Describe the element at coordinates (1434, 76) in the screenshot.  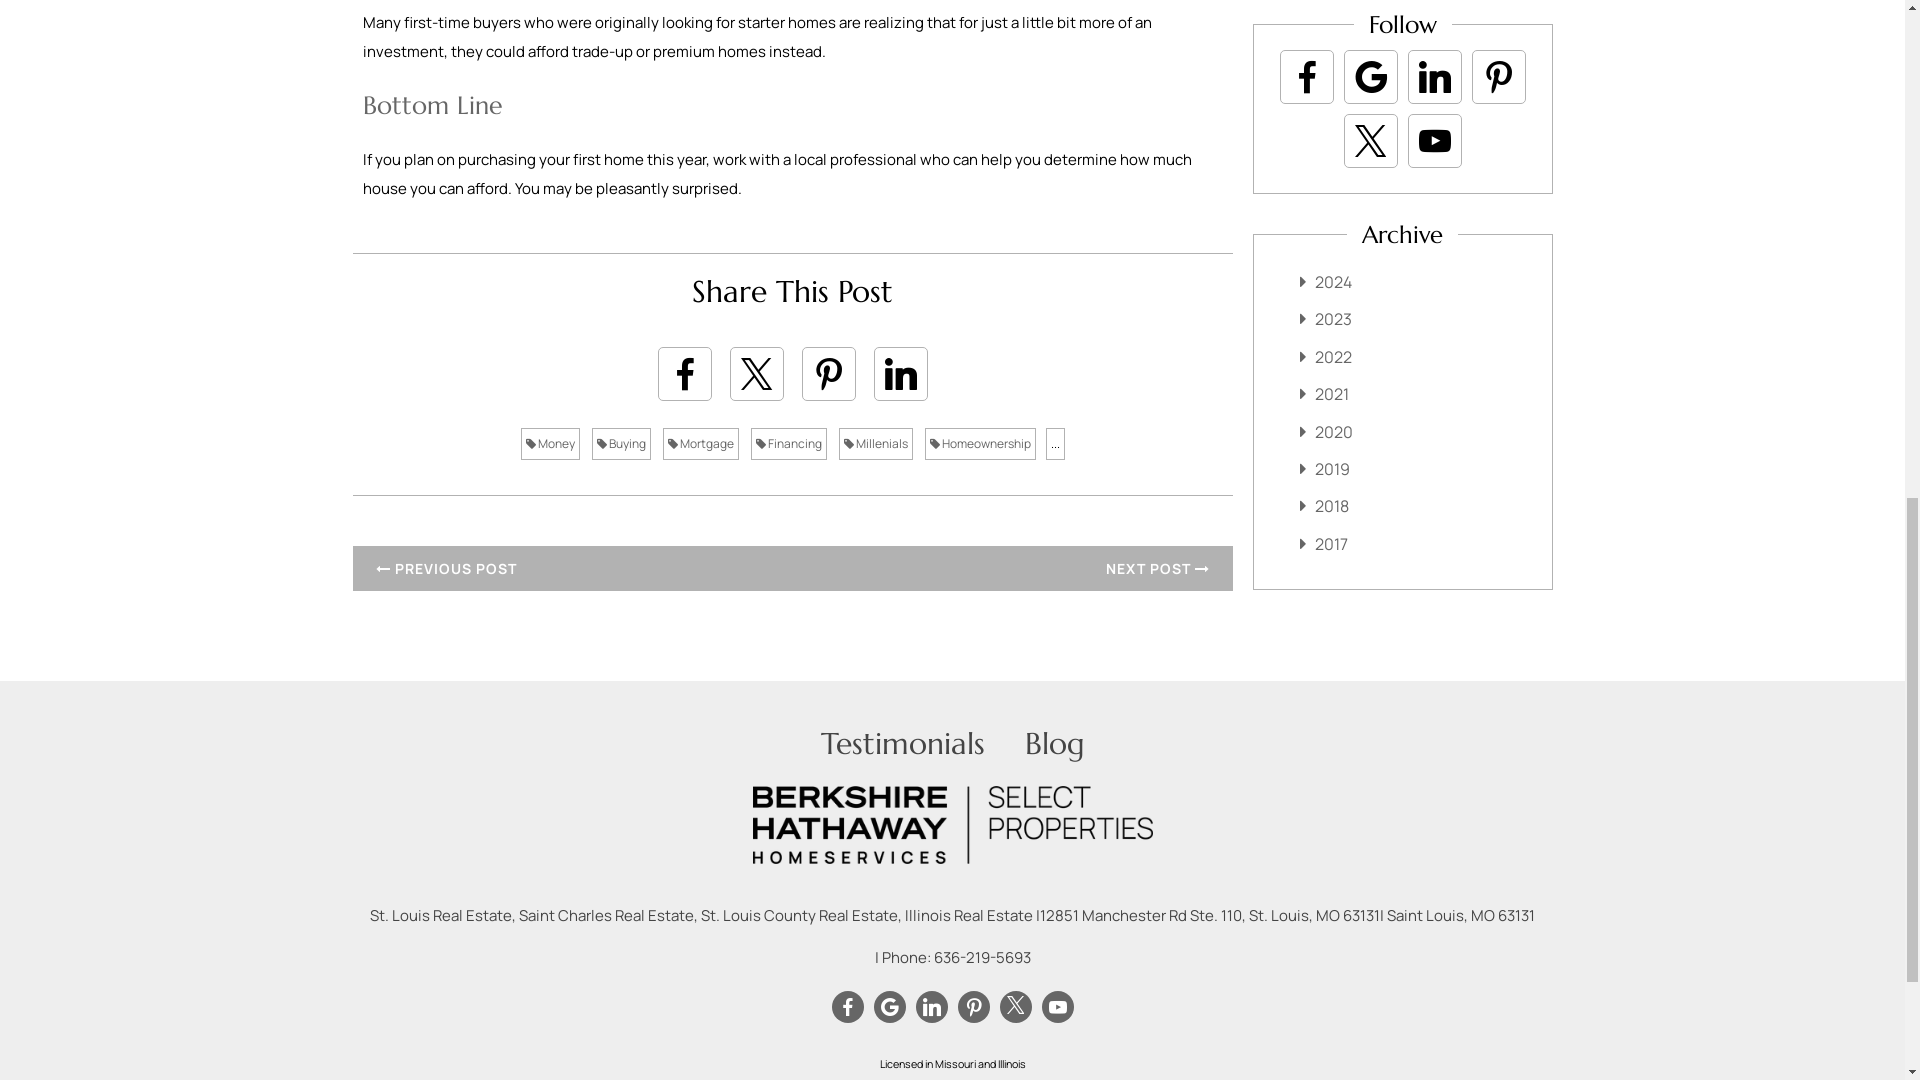
I see `Visit me on LinkedIn` at that location.